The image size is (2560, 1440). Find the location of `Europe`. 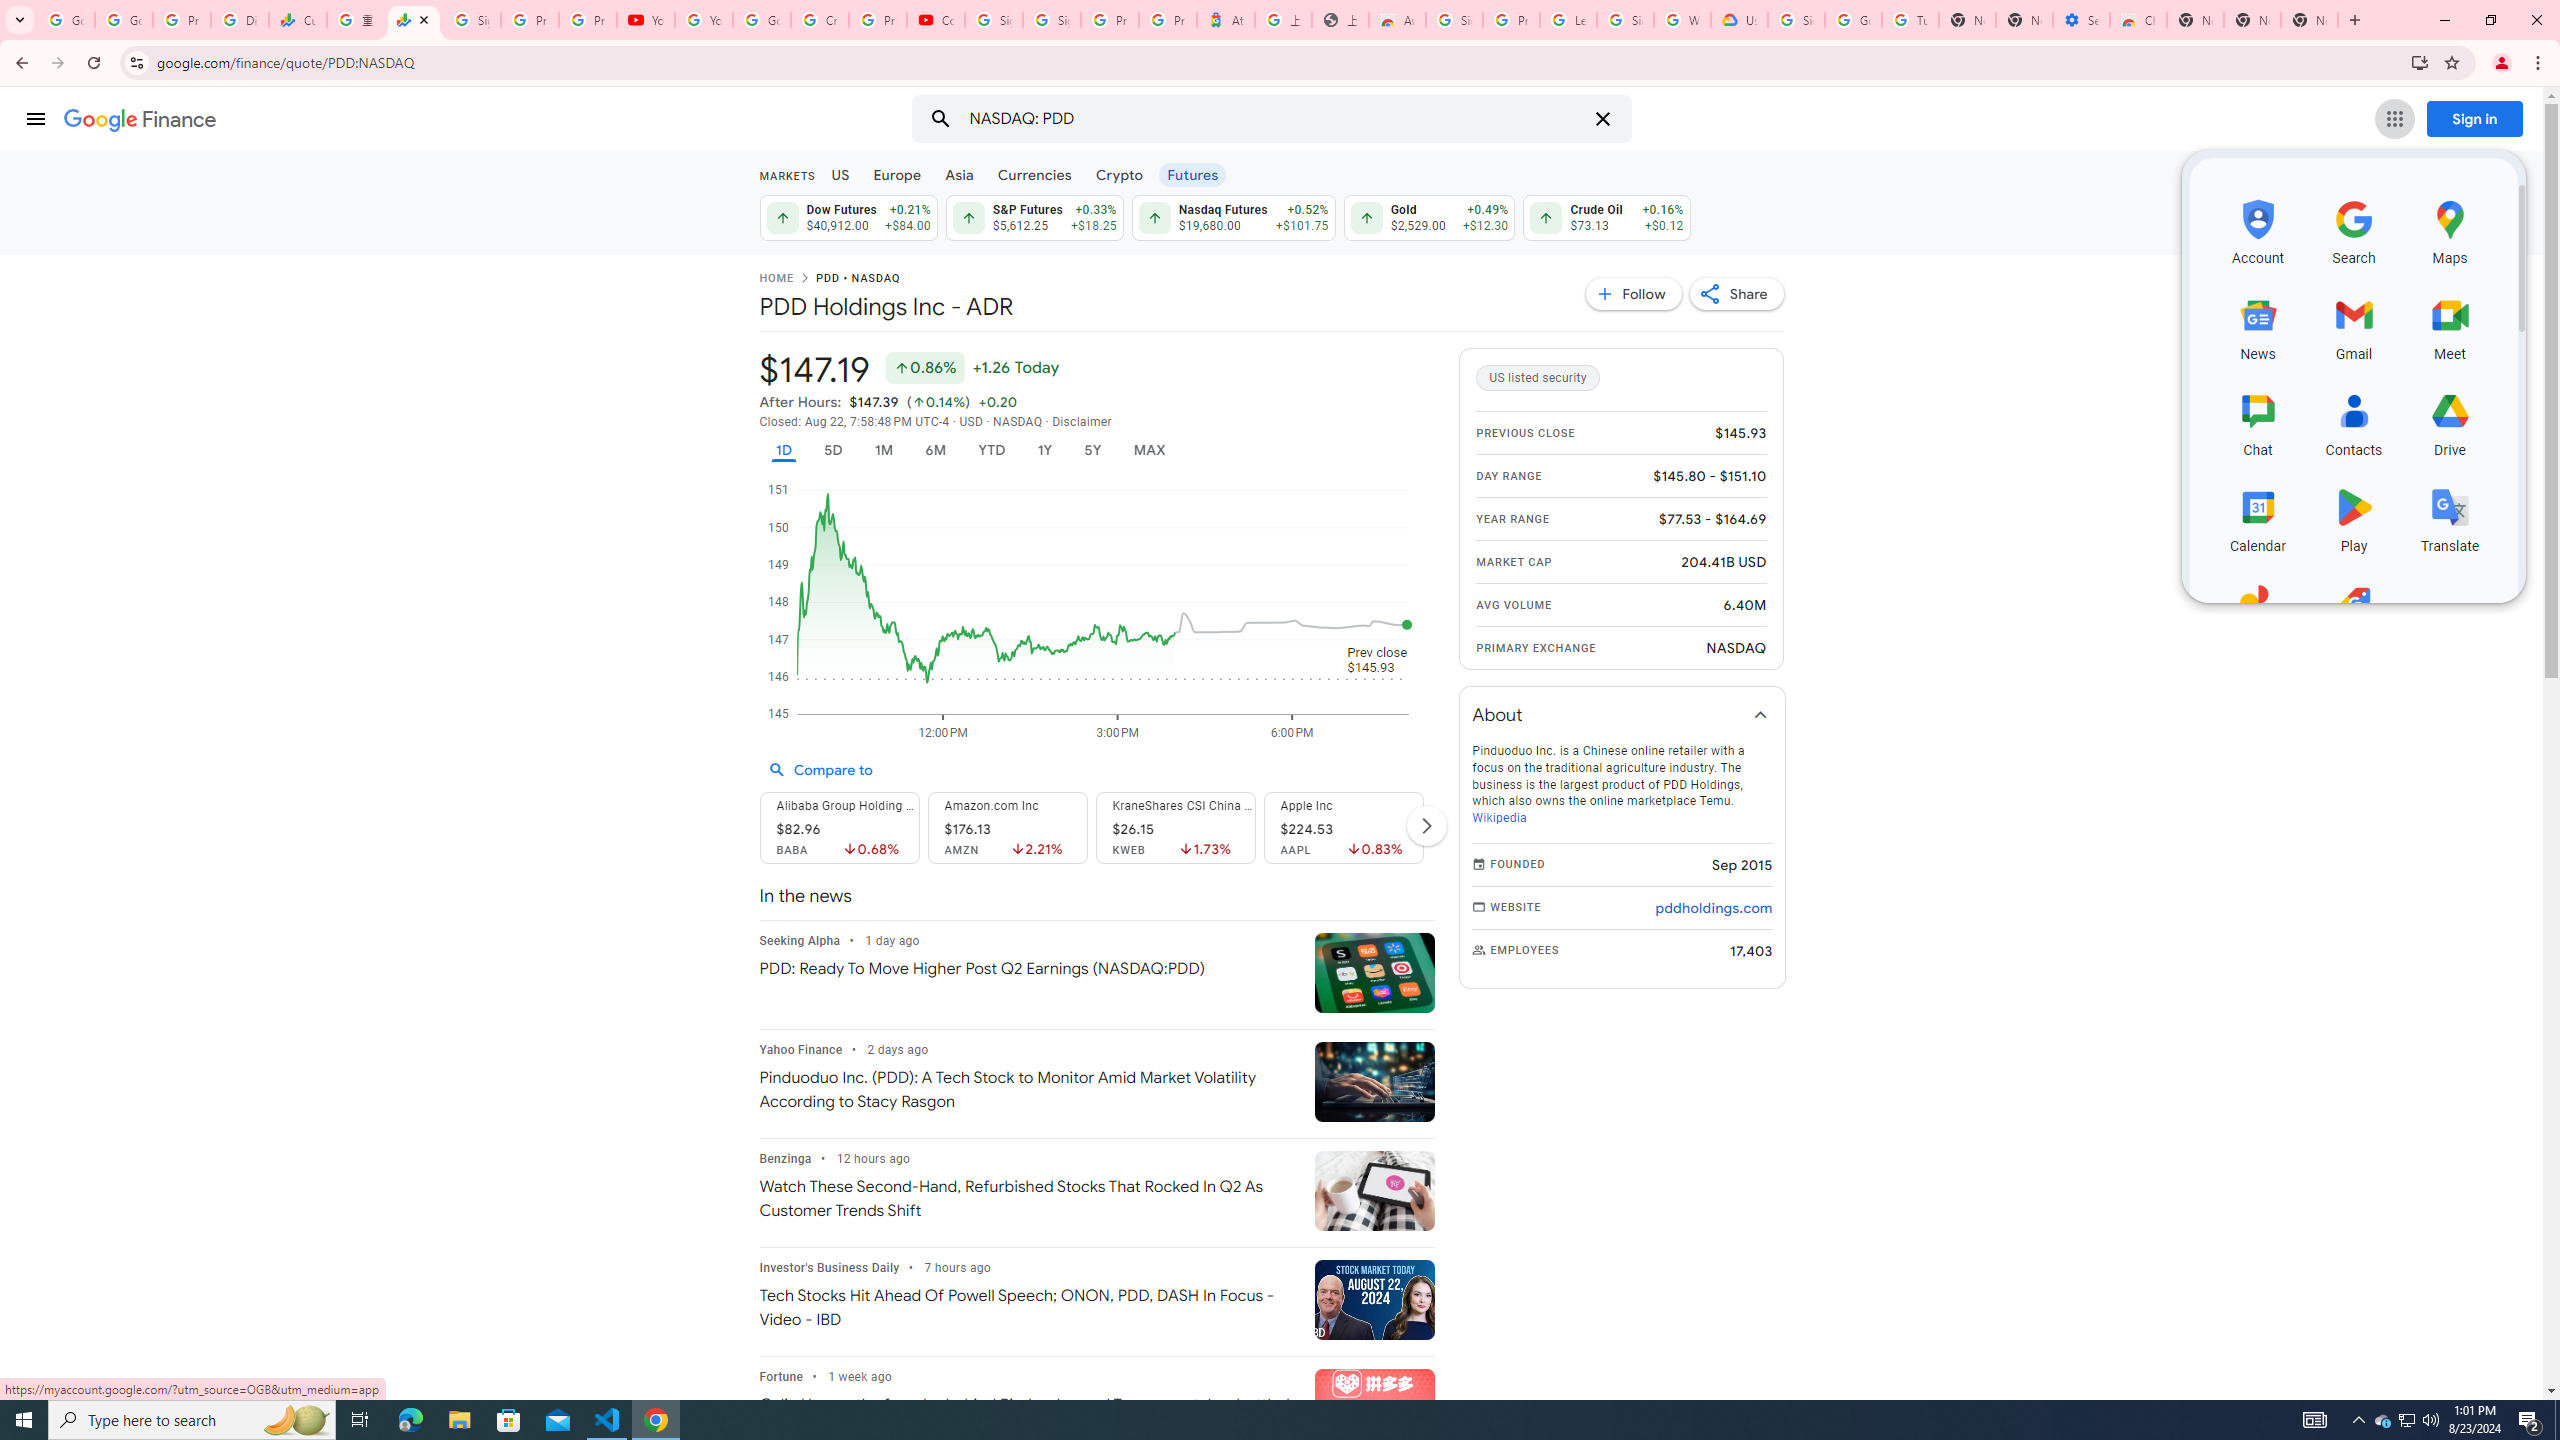

Europe is located at coordinates (897, 174).